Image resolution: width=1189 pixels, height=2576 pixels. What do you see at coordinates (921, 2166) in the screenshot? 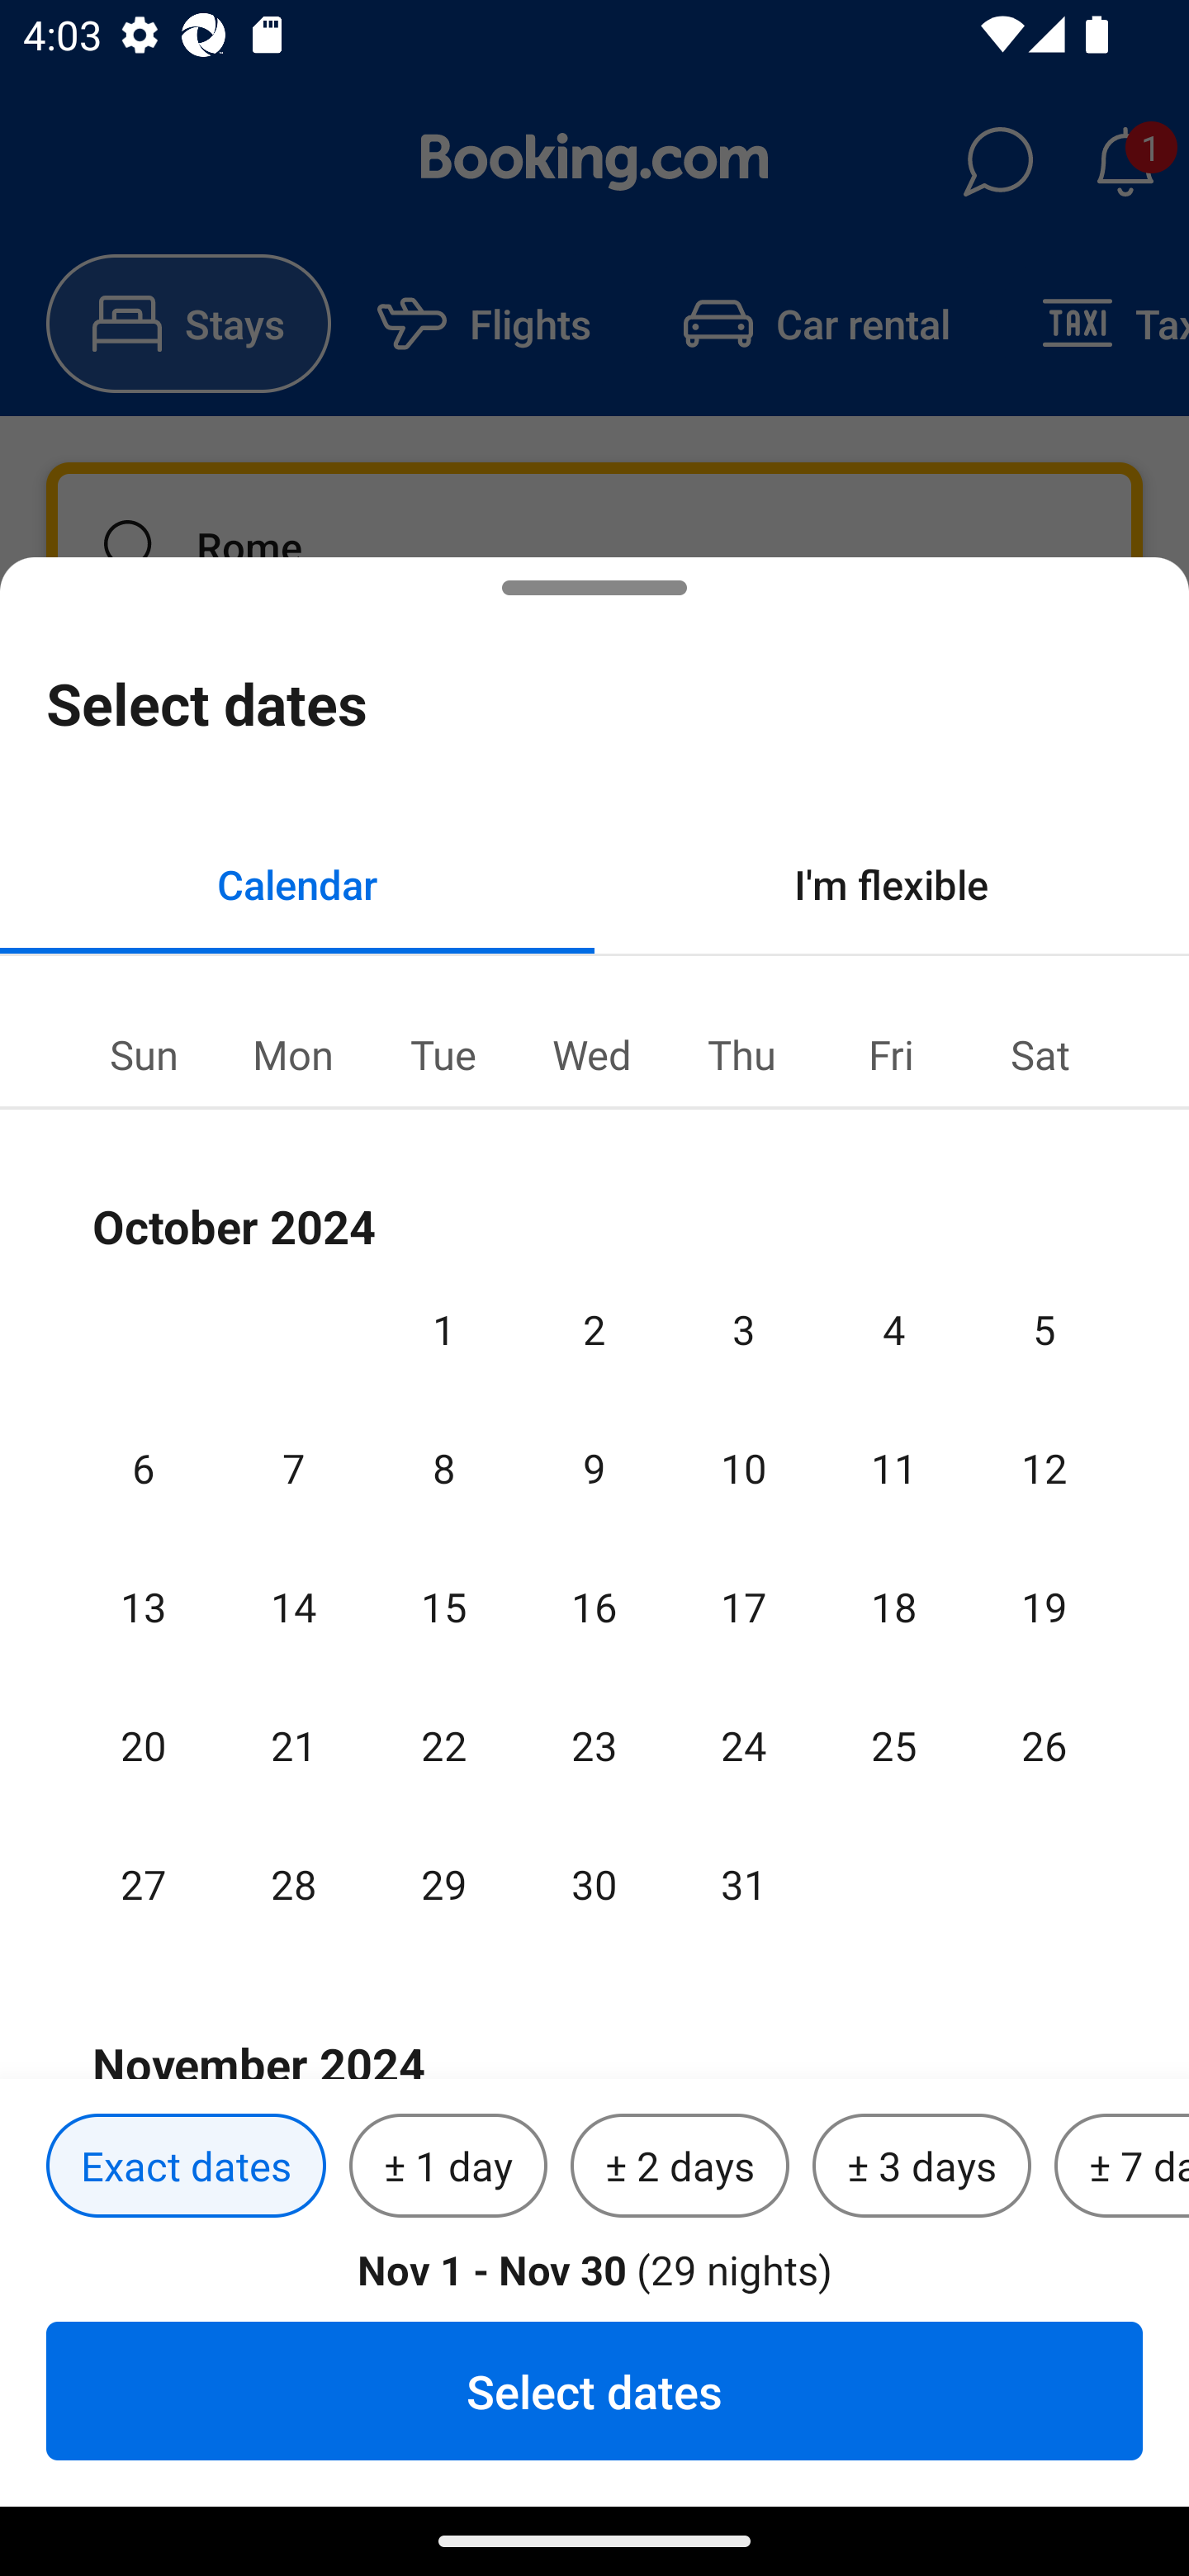
I see `± 3 days` at bounding box center [921, 2166].